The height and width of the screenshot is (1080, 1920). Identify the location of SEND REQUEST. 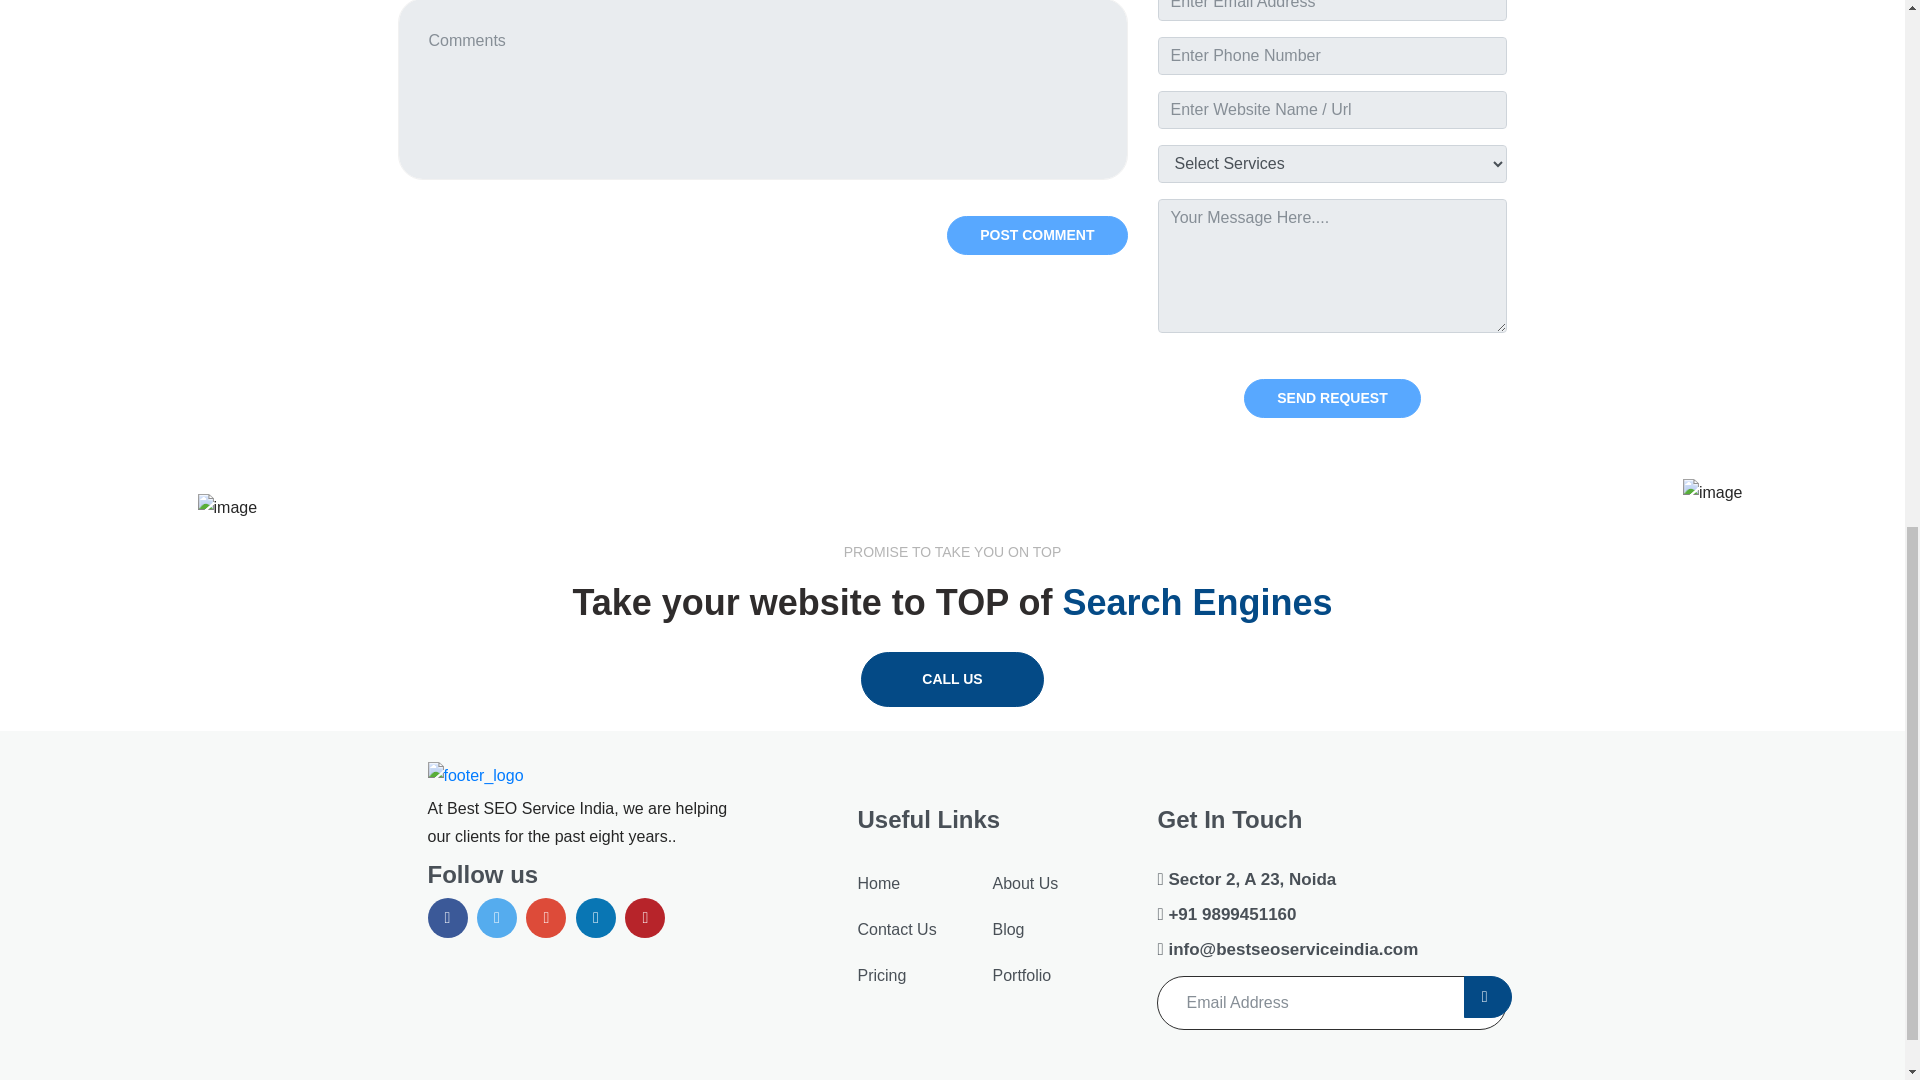
(1332, 398).